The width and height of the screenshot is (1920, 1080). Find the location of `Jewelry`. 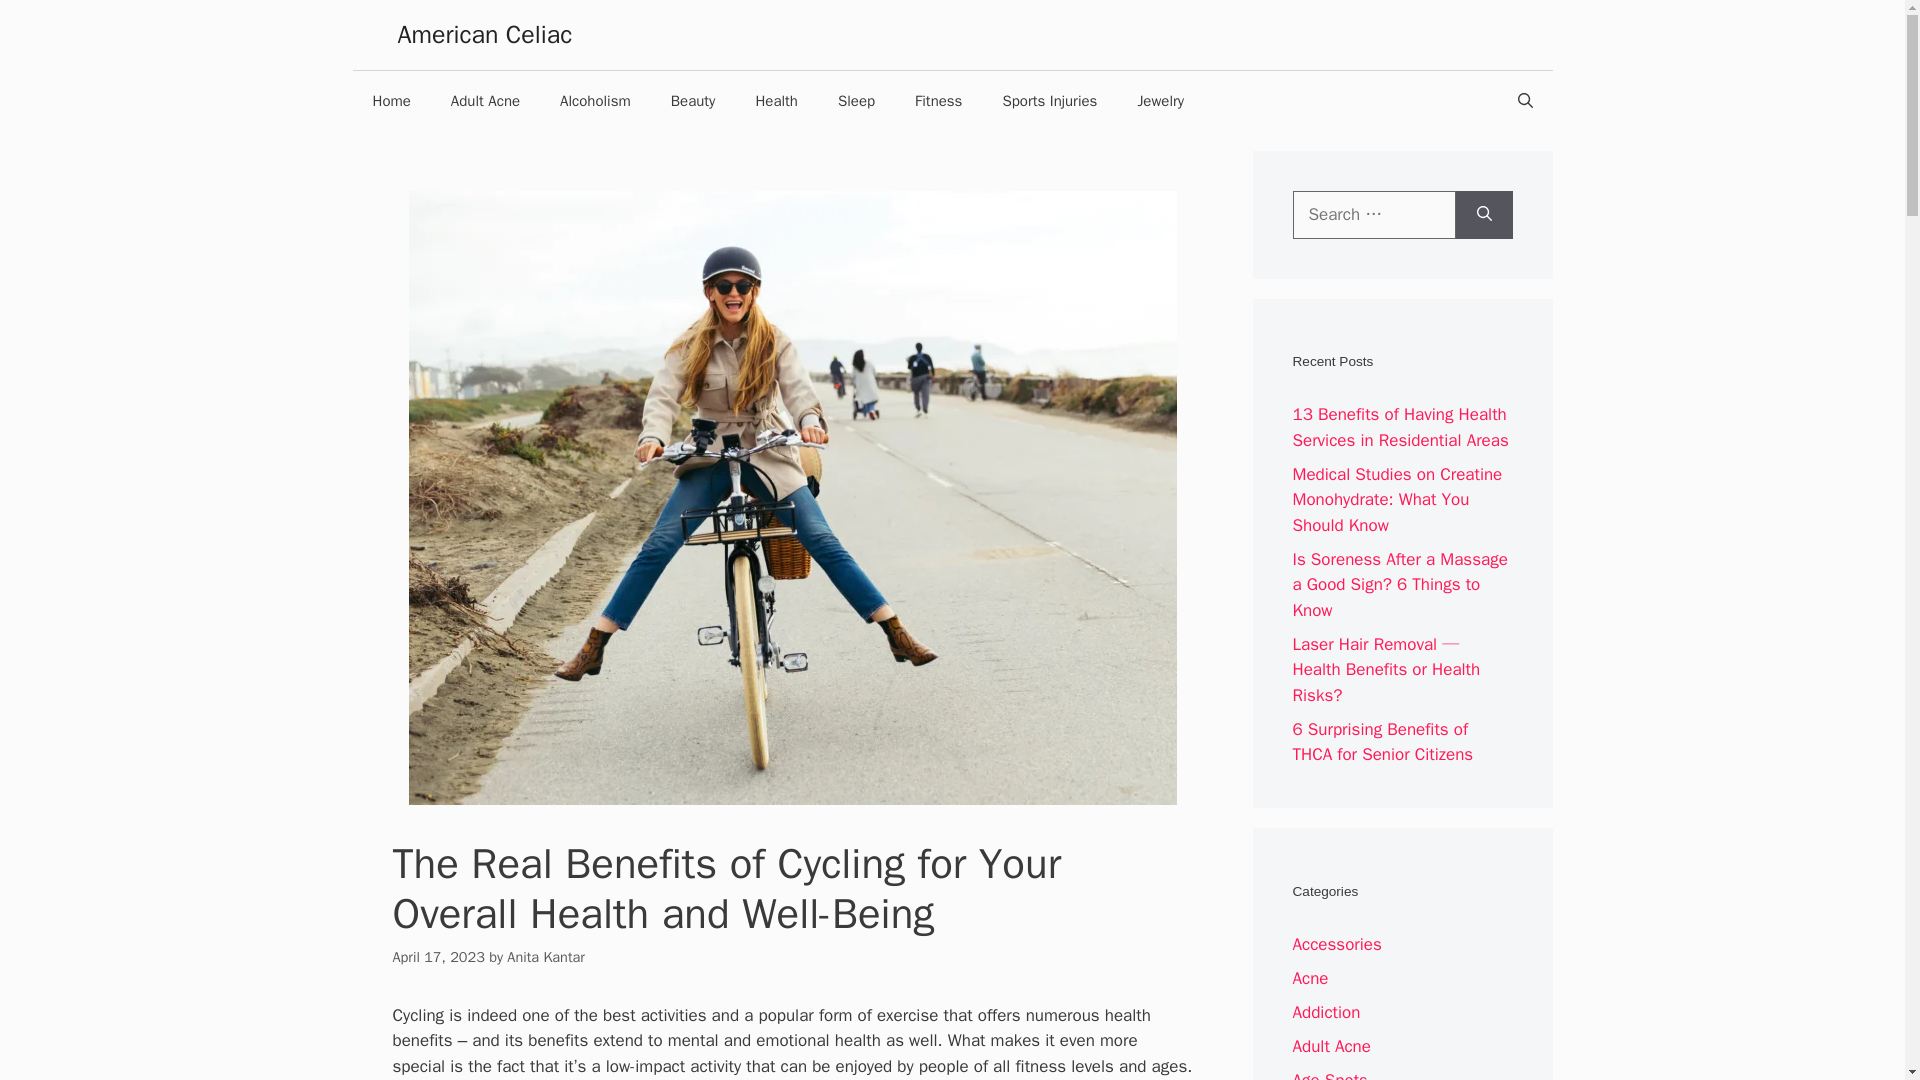

Jewelry is located at coordinates (1160, 100).